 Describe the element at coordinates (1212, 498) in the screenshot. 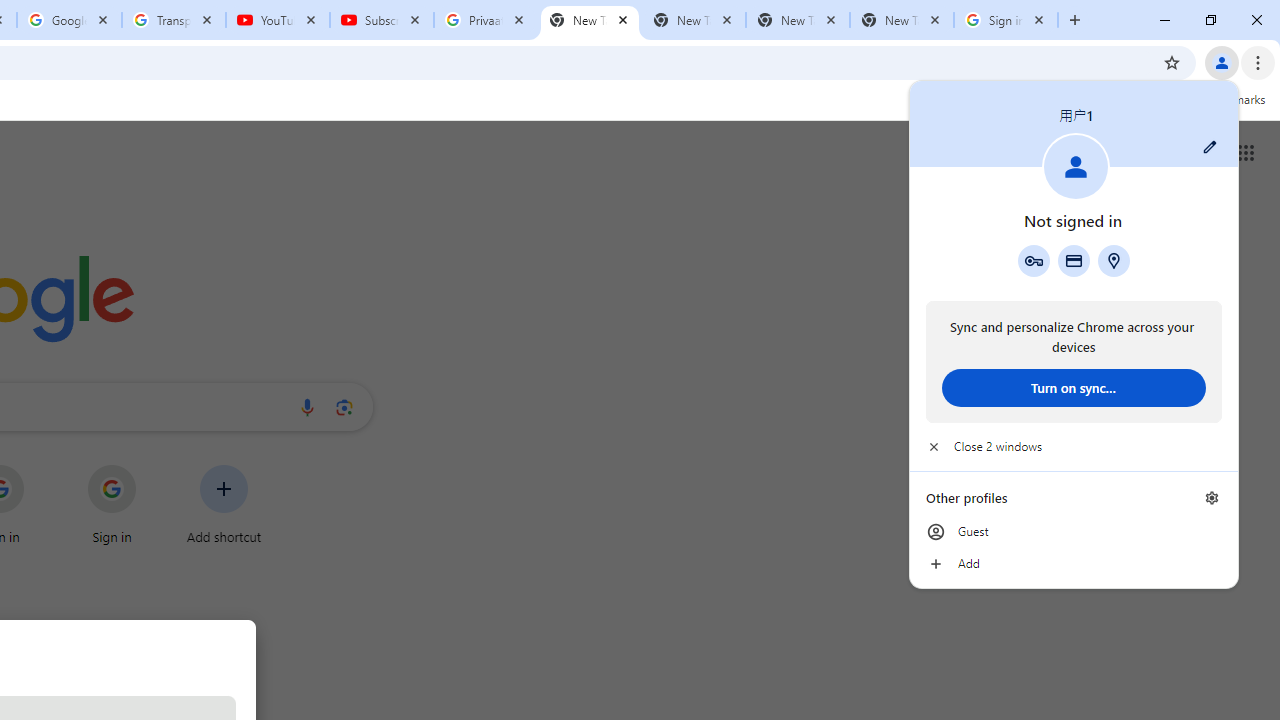

I see `Manage profiles` at that location.